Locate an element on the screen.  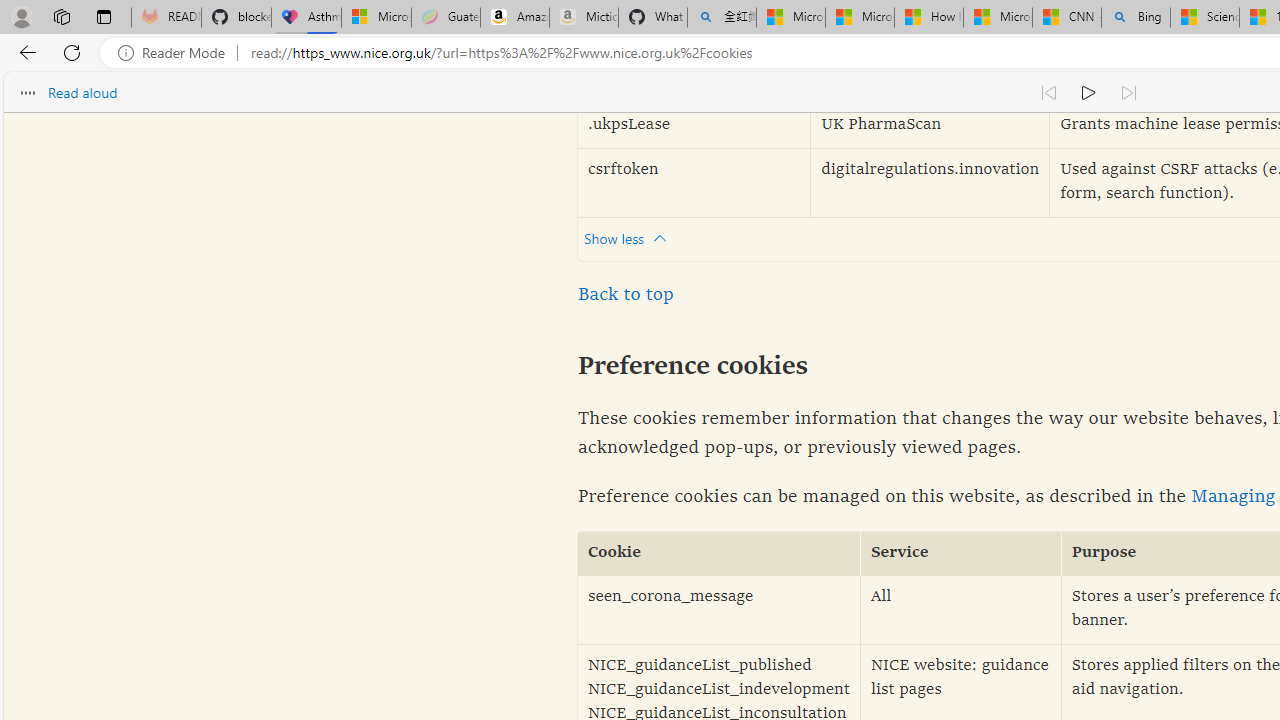
seen_corona_message is located at coordinates (719, 610).